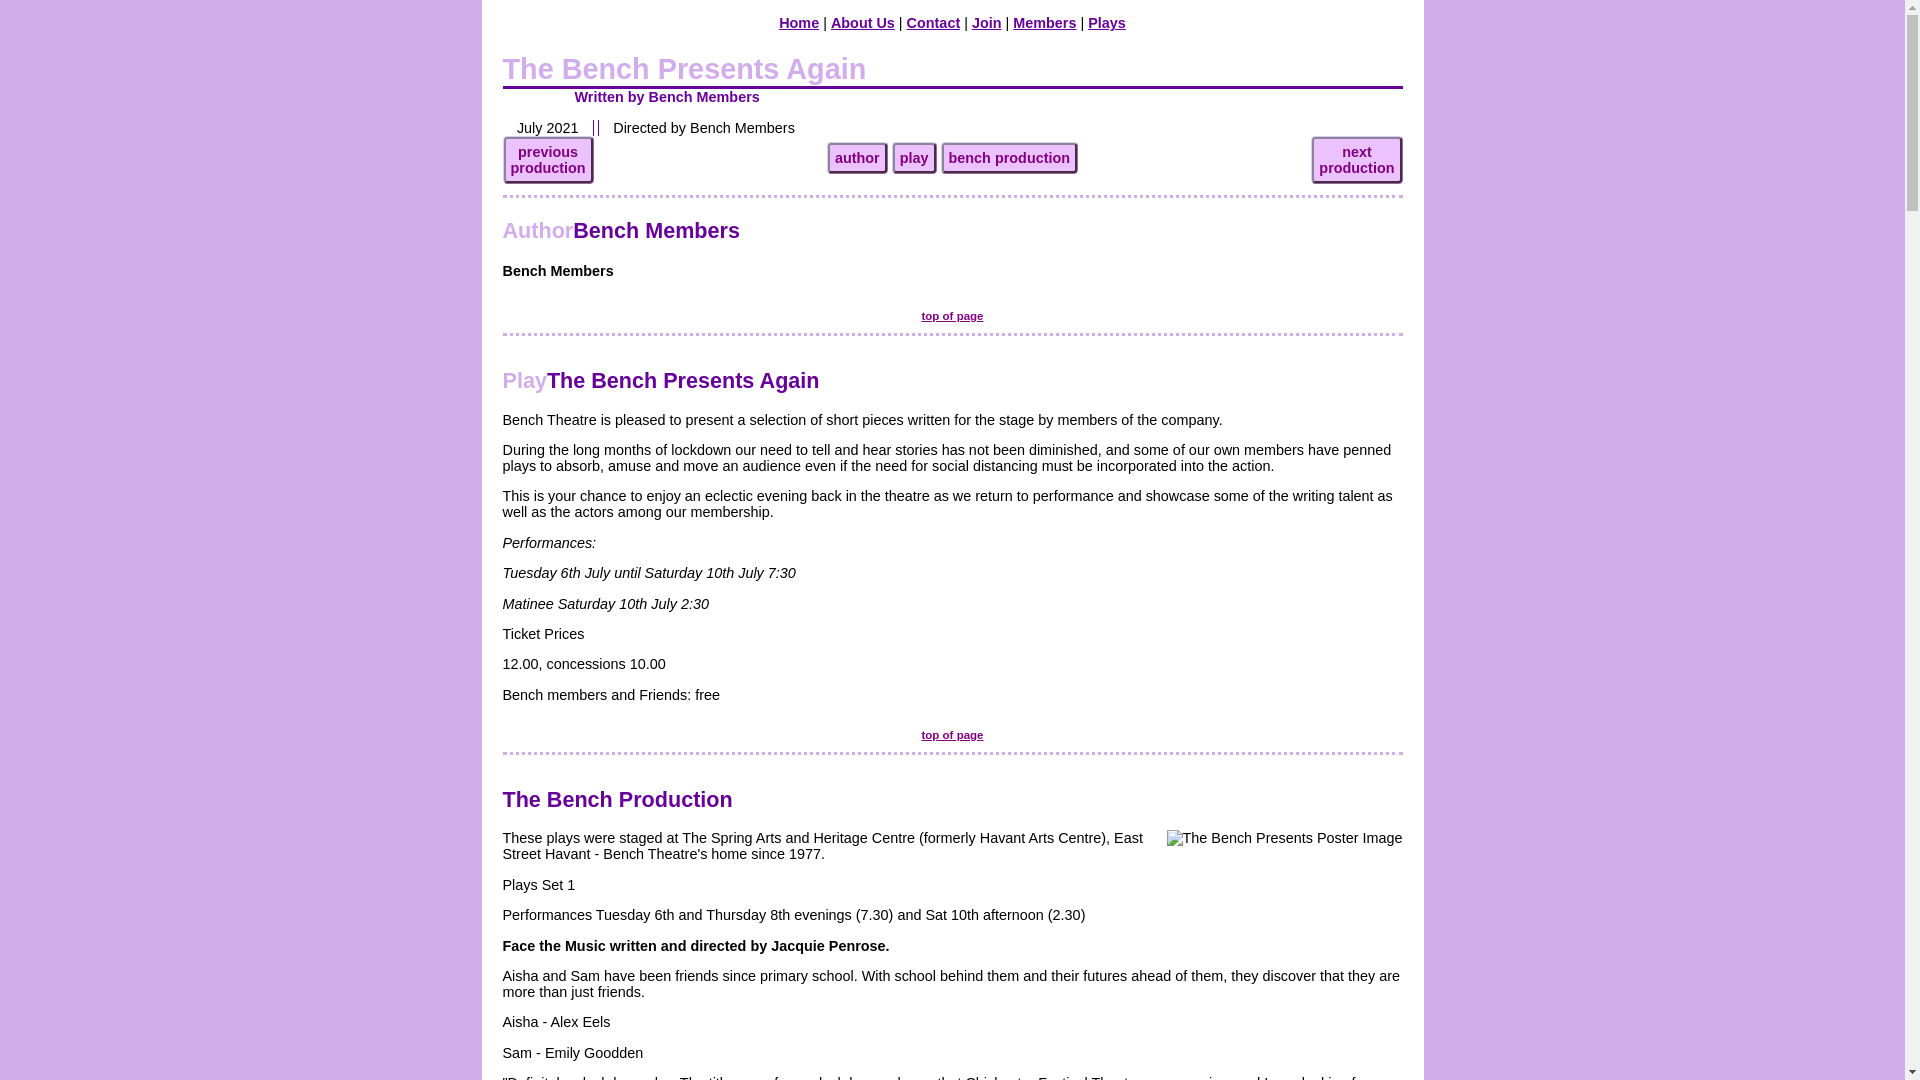  What do you see at coordinates (1356, 160) in the screenshot?
I see `play` at bounding box center [1356, 160].